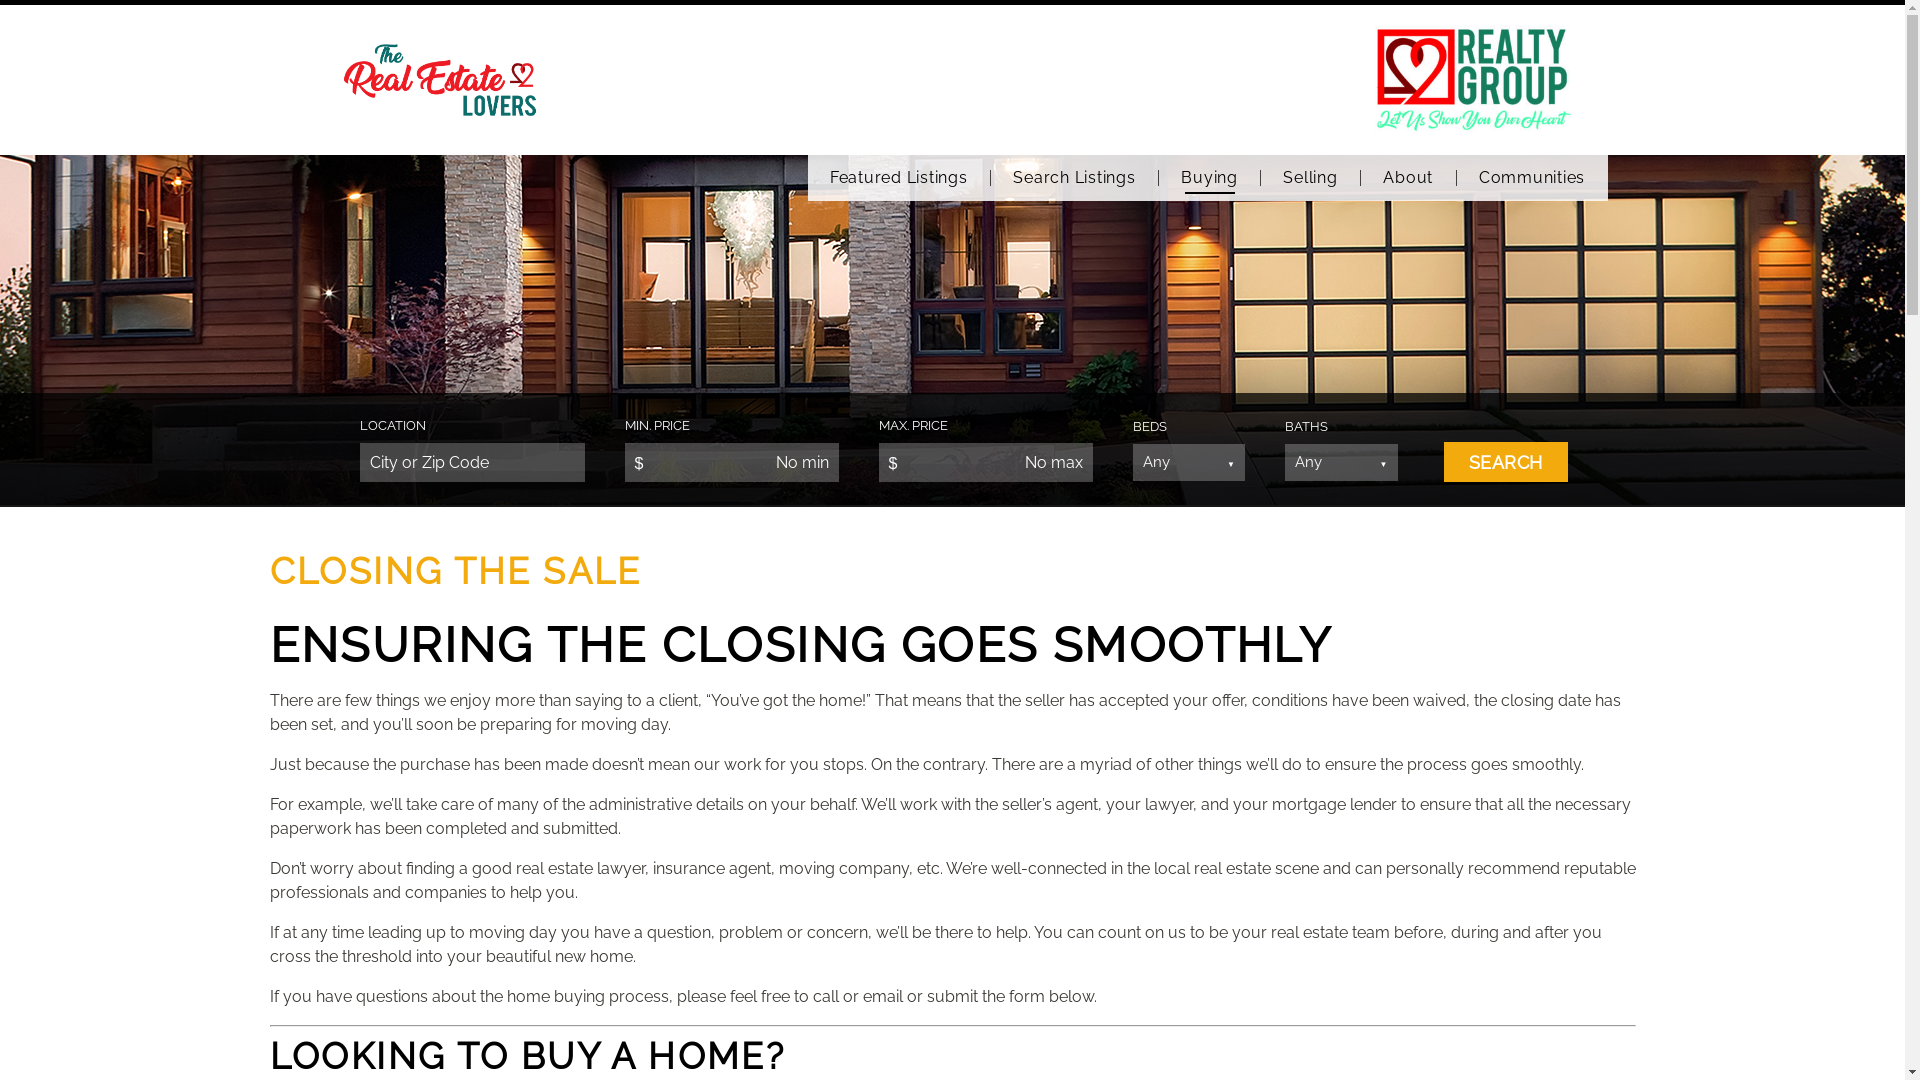 The image size is (1920, 1080). Describe the element at coordinates (1408, 178) in the screenshot. I see `About` at that location.